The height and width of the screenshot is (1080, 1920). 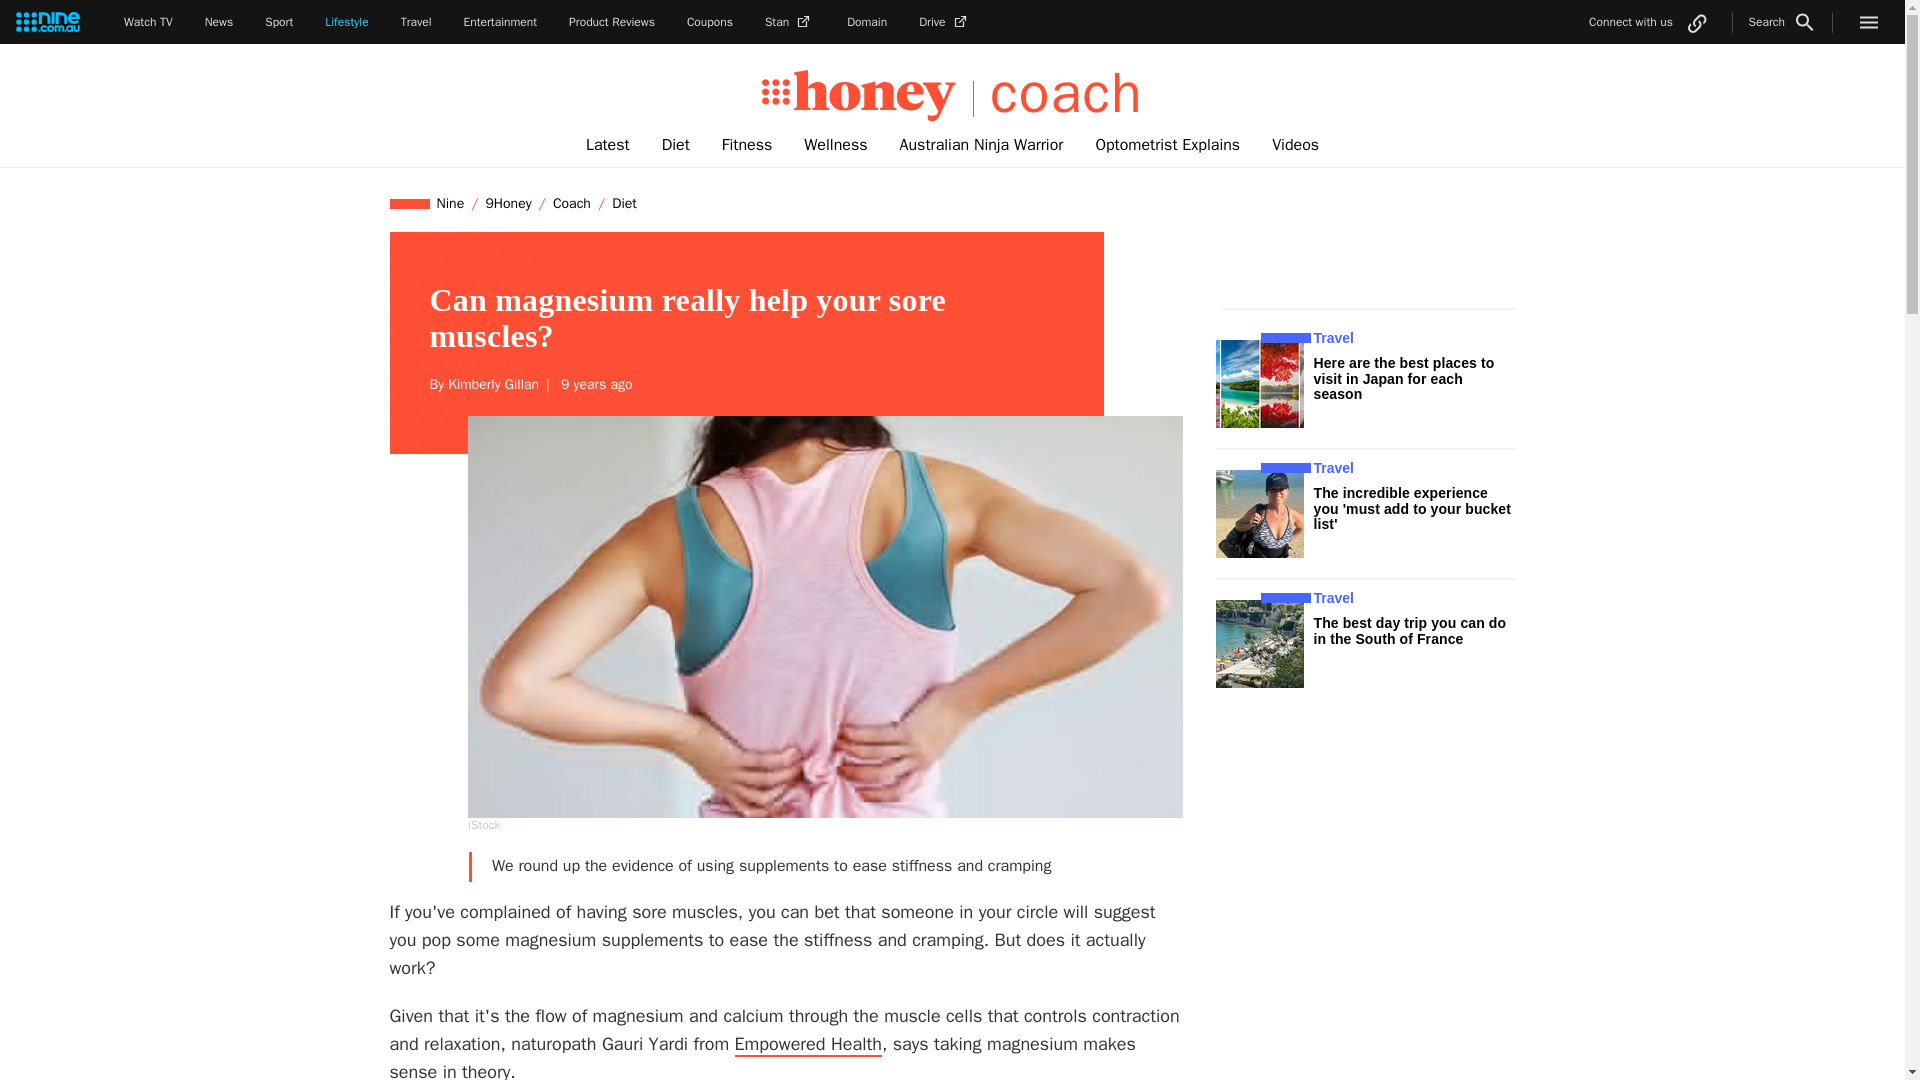 What do you see at coordinates (676, 145) in the screenshot?
I see `Diet` at bounding box center [676, 145].